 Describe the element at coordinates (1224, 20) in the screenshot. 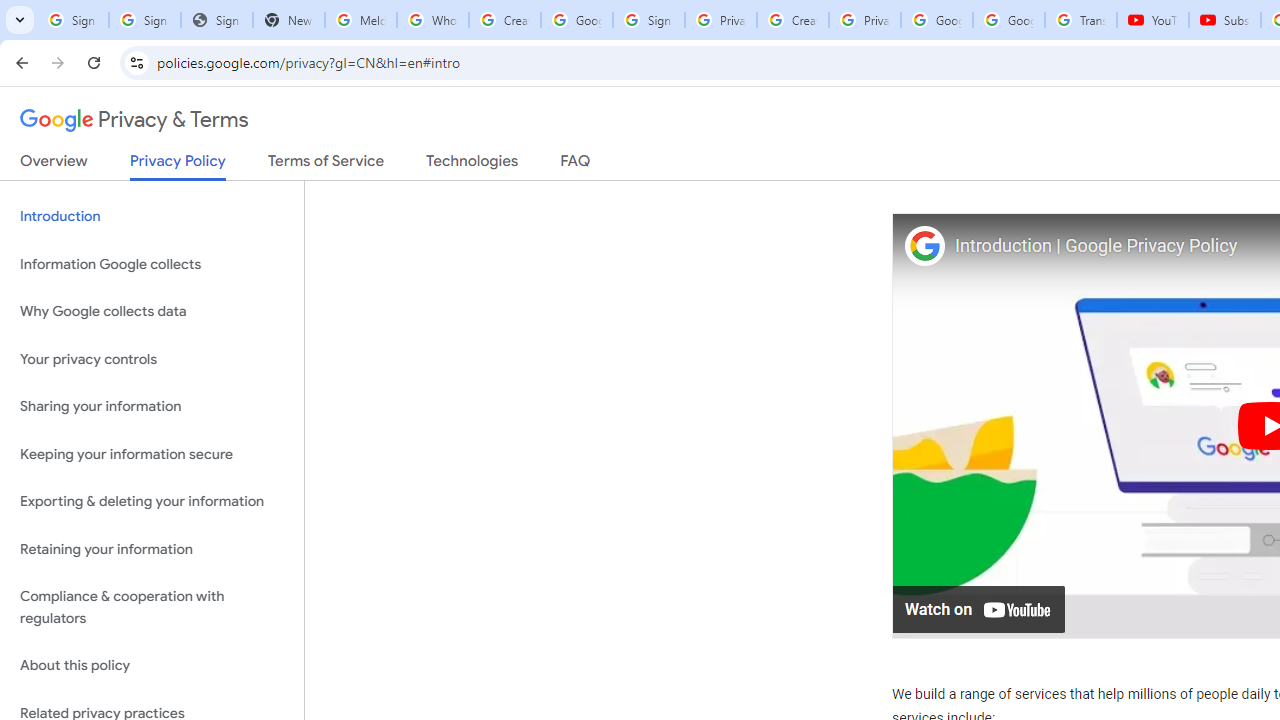

I see `Subscriptions - YouTube` at that location.